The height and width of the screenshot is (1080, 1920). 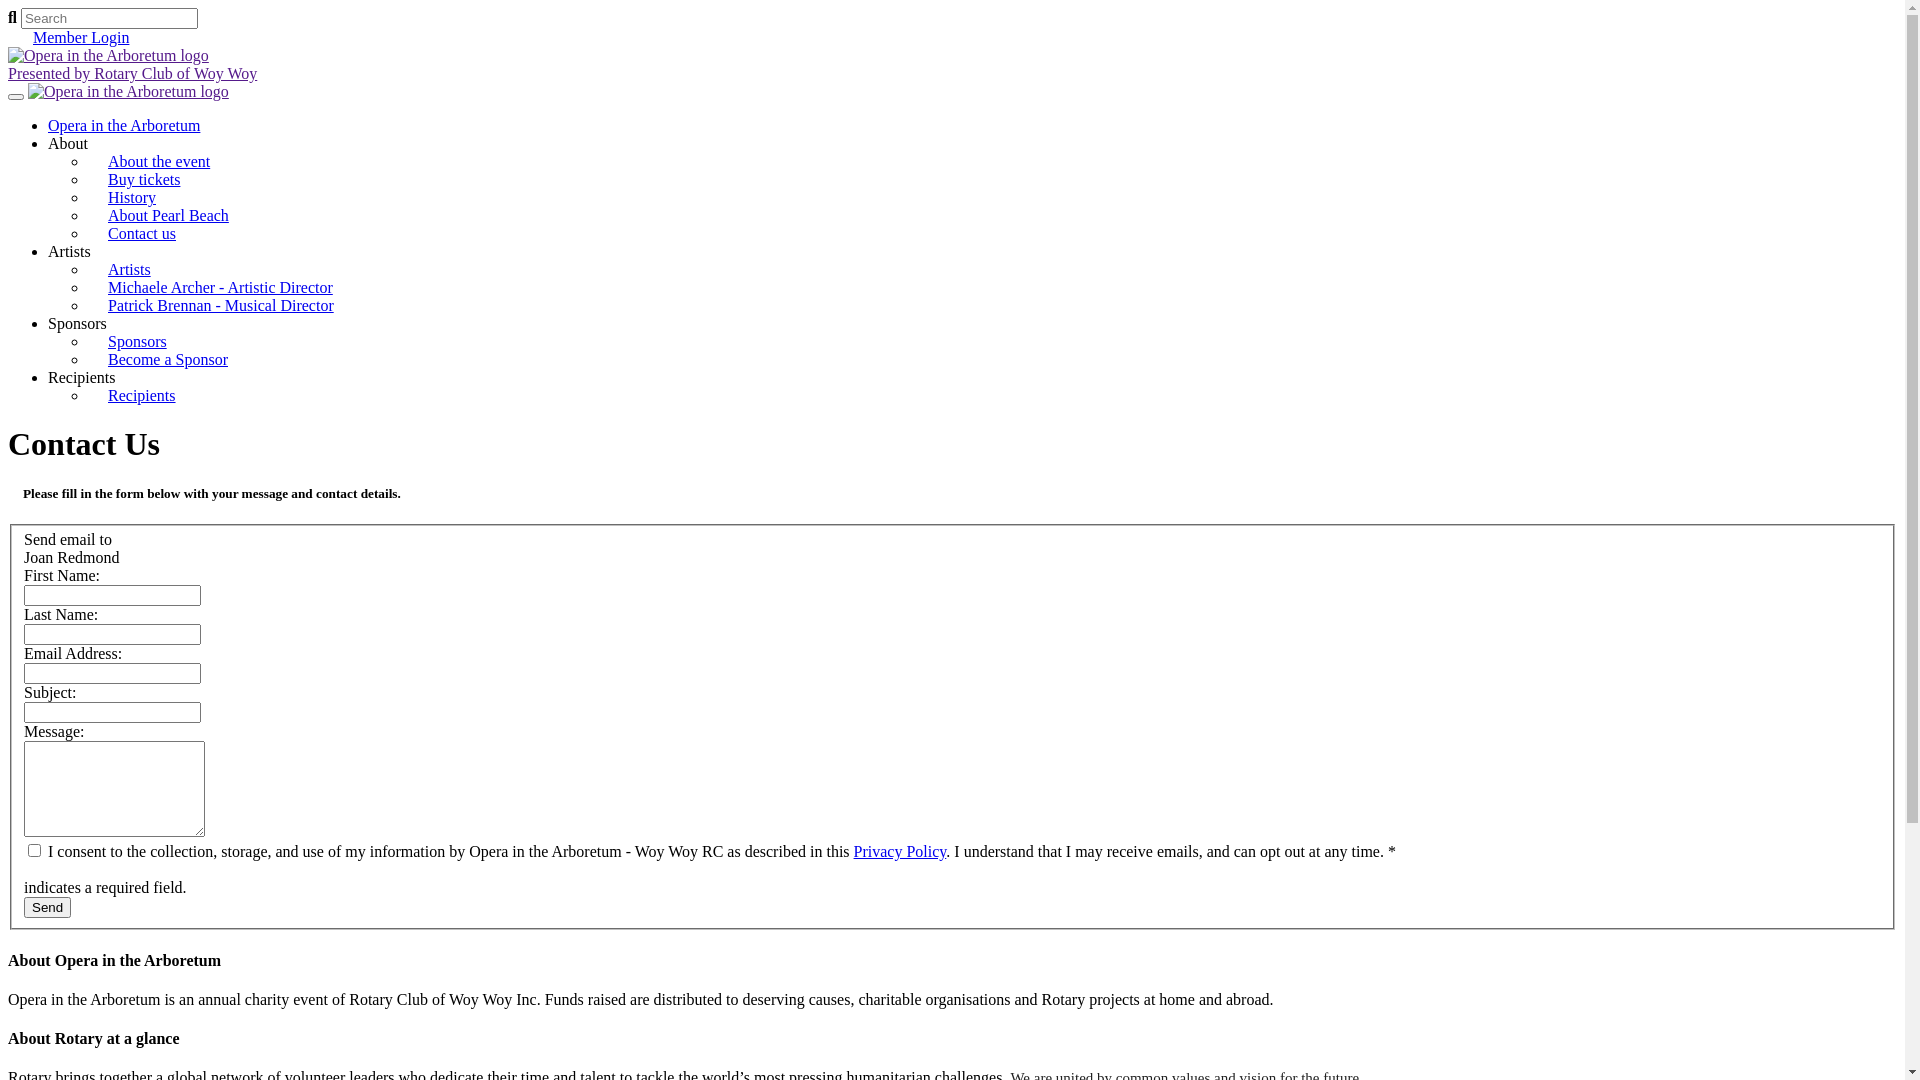 What do you see at coordinates (68, 144) in the screenshot?
I see `About` at bounding box center [68, 144].